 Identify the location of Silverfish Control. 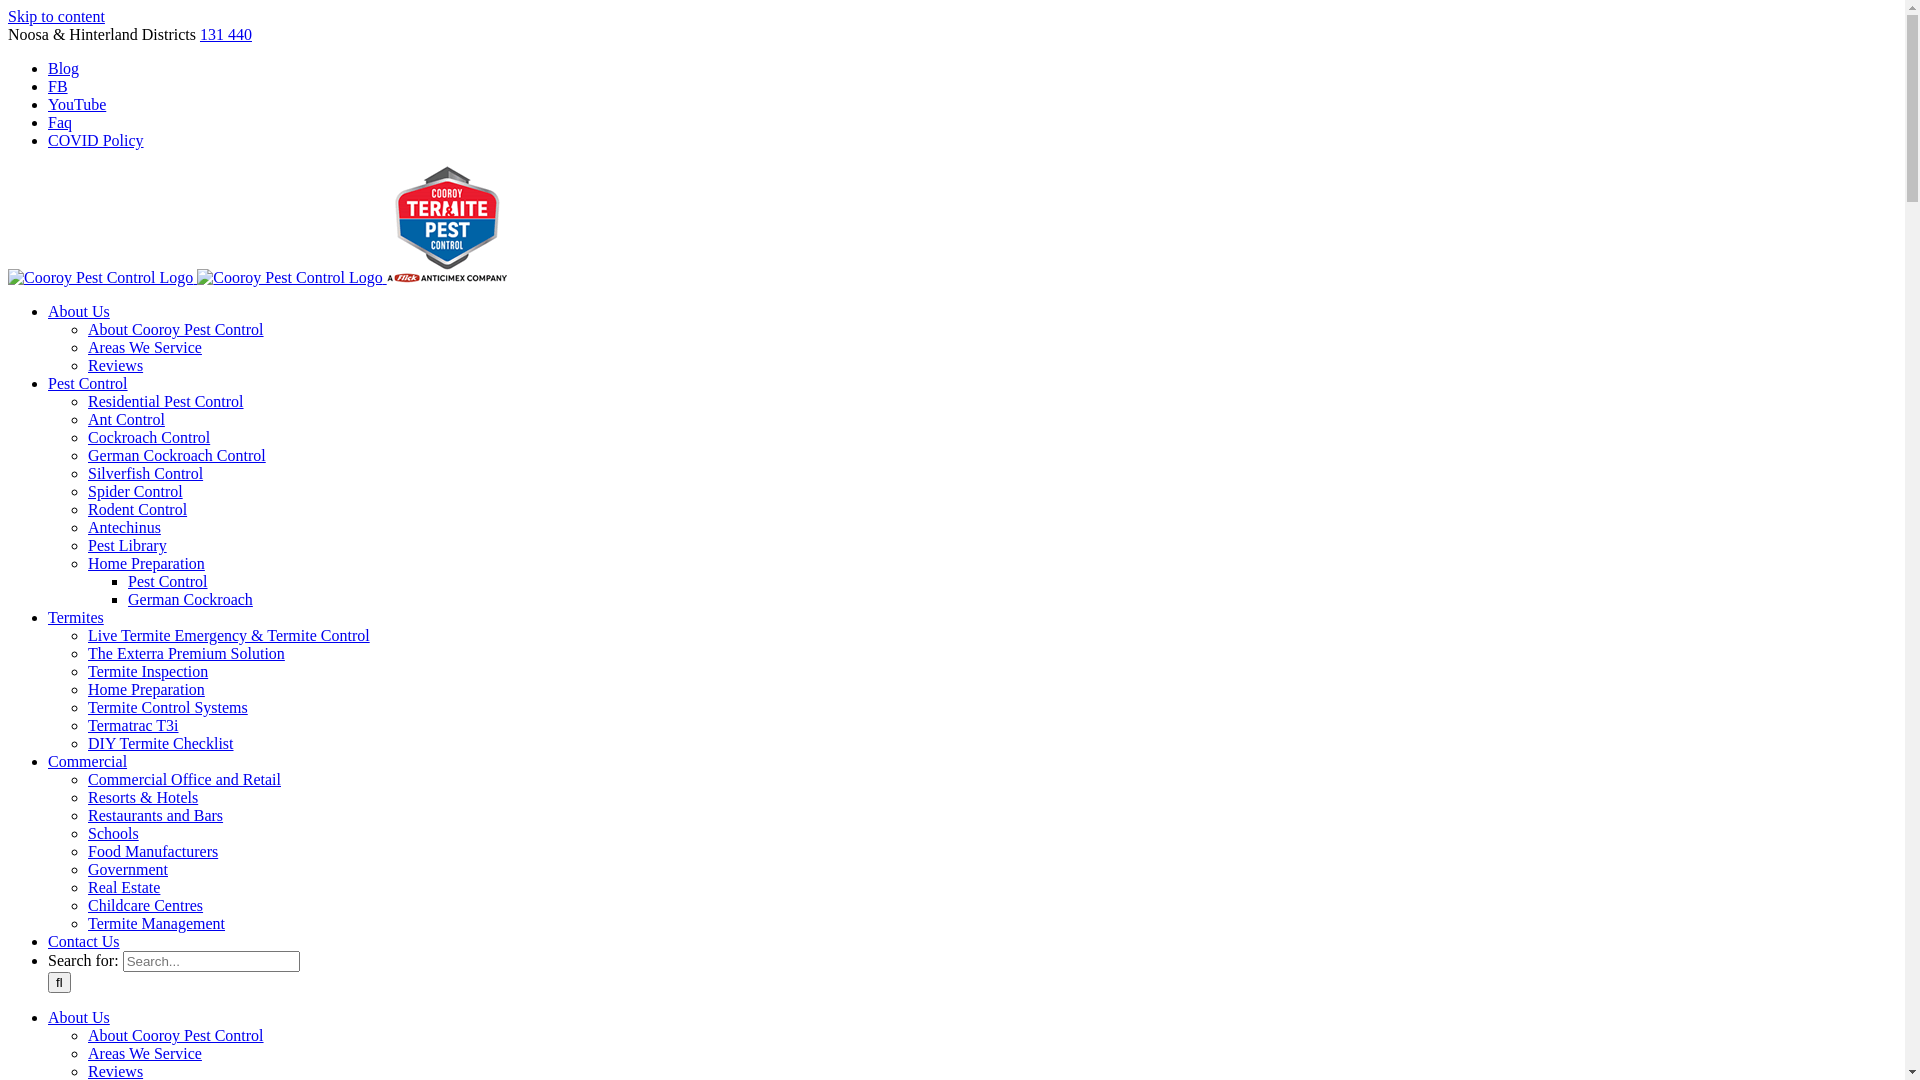
(146, 474).